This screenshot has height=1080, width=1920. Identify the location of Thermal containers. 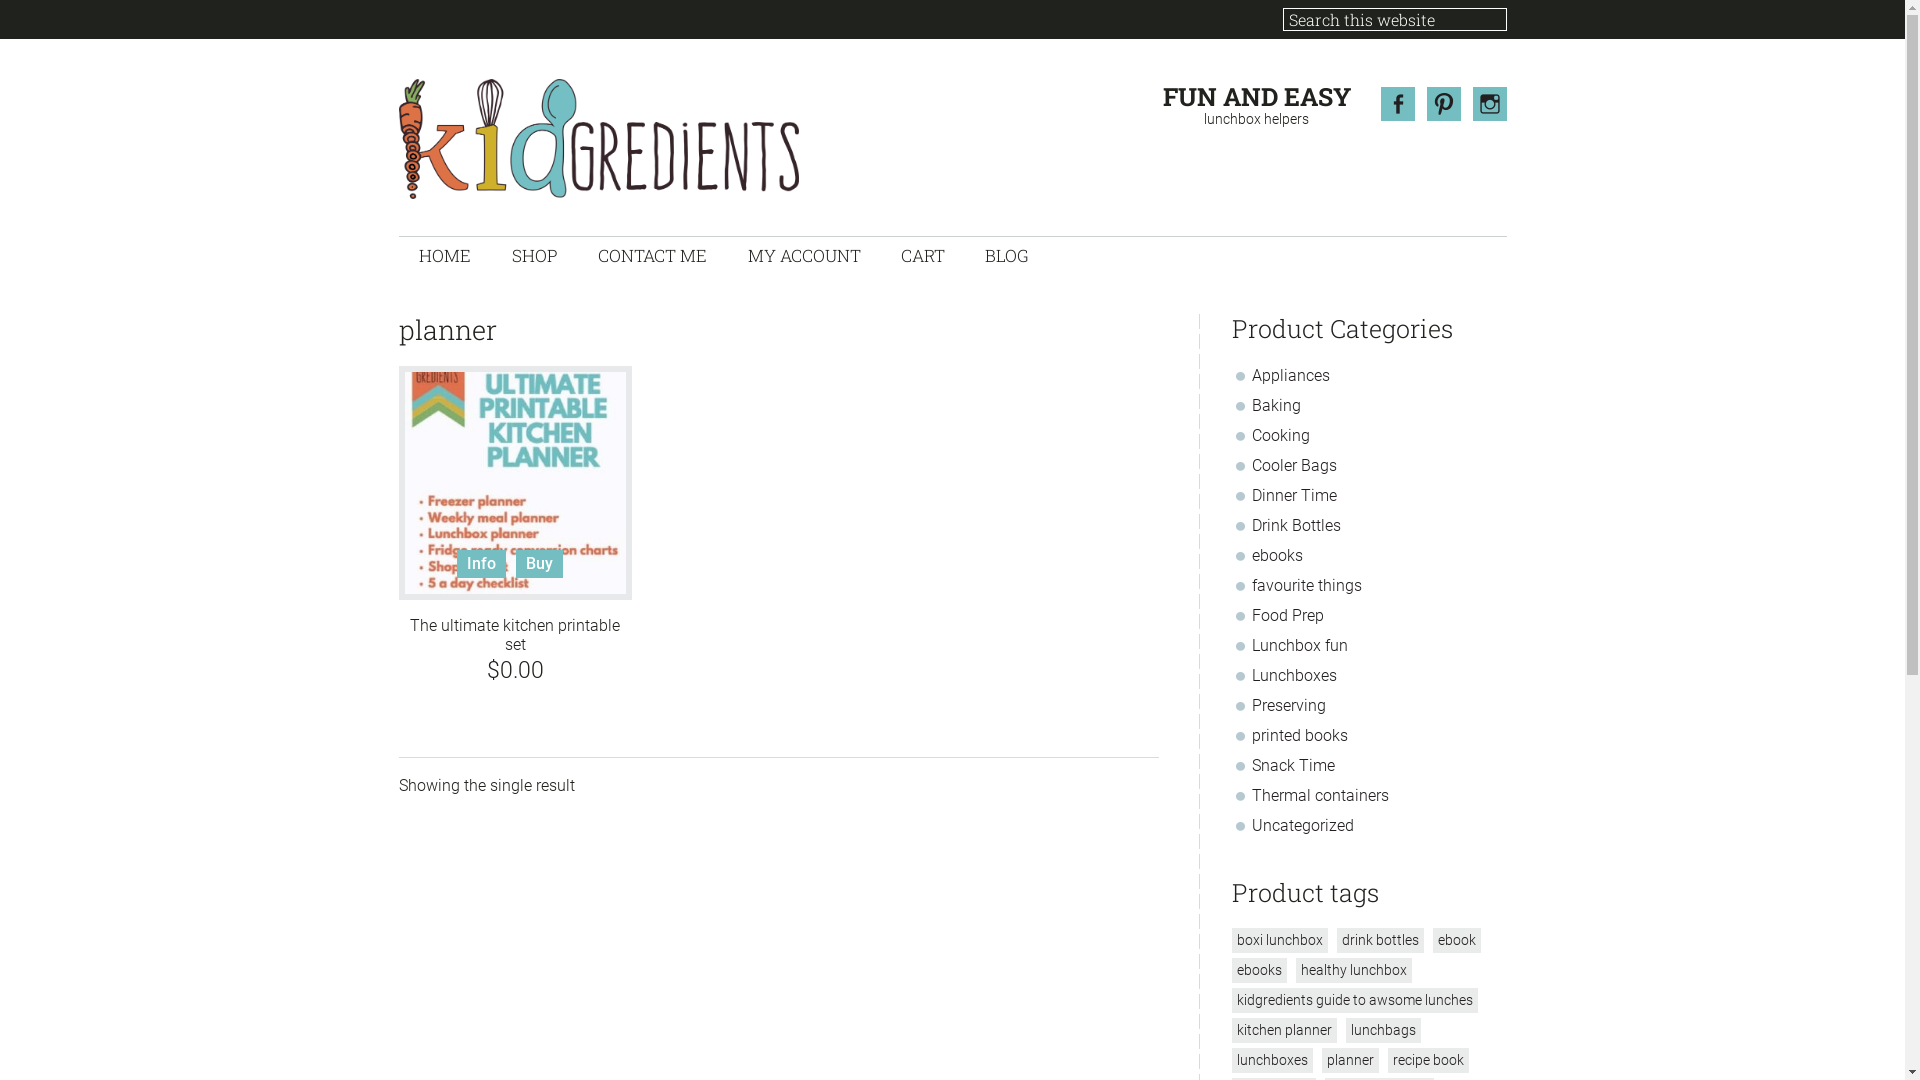
(1320, 796).